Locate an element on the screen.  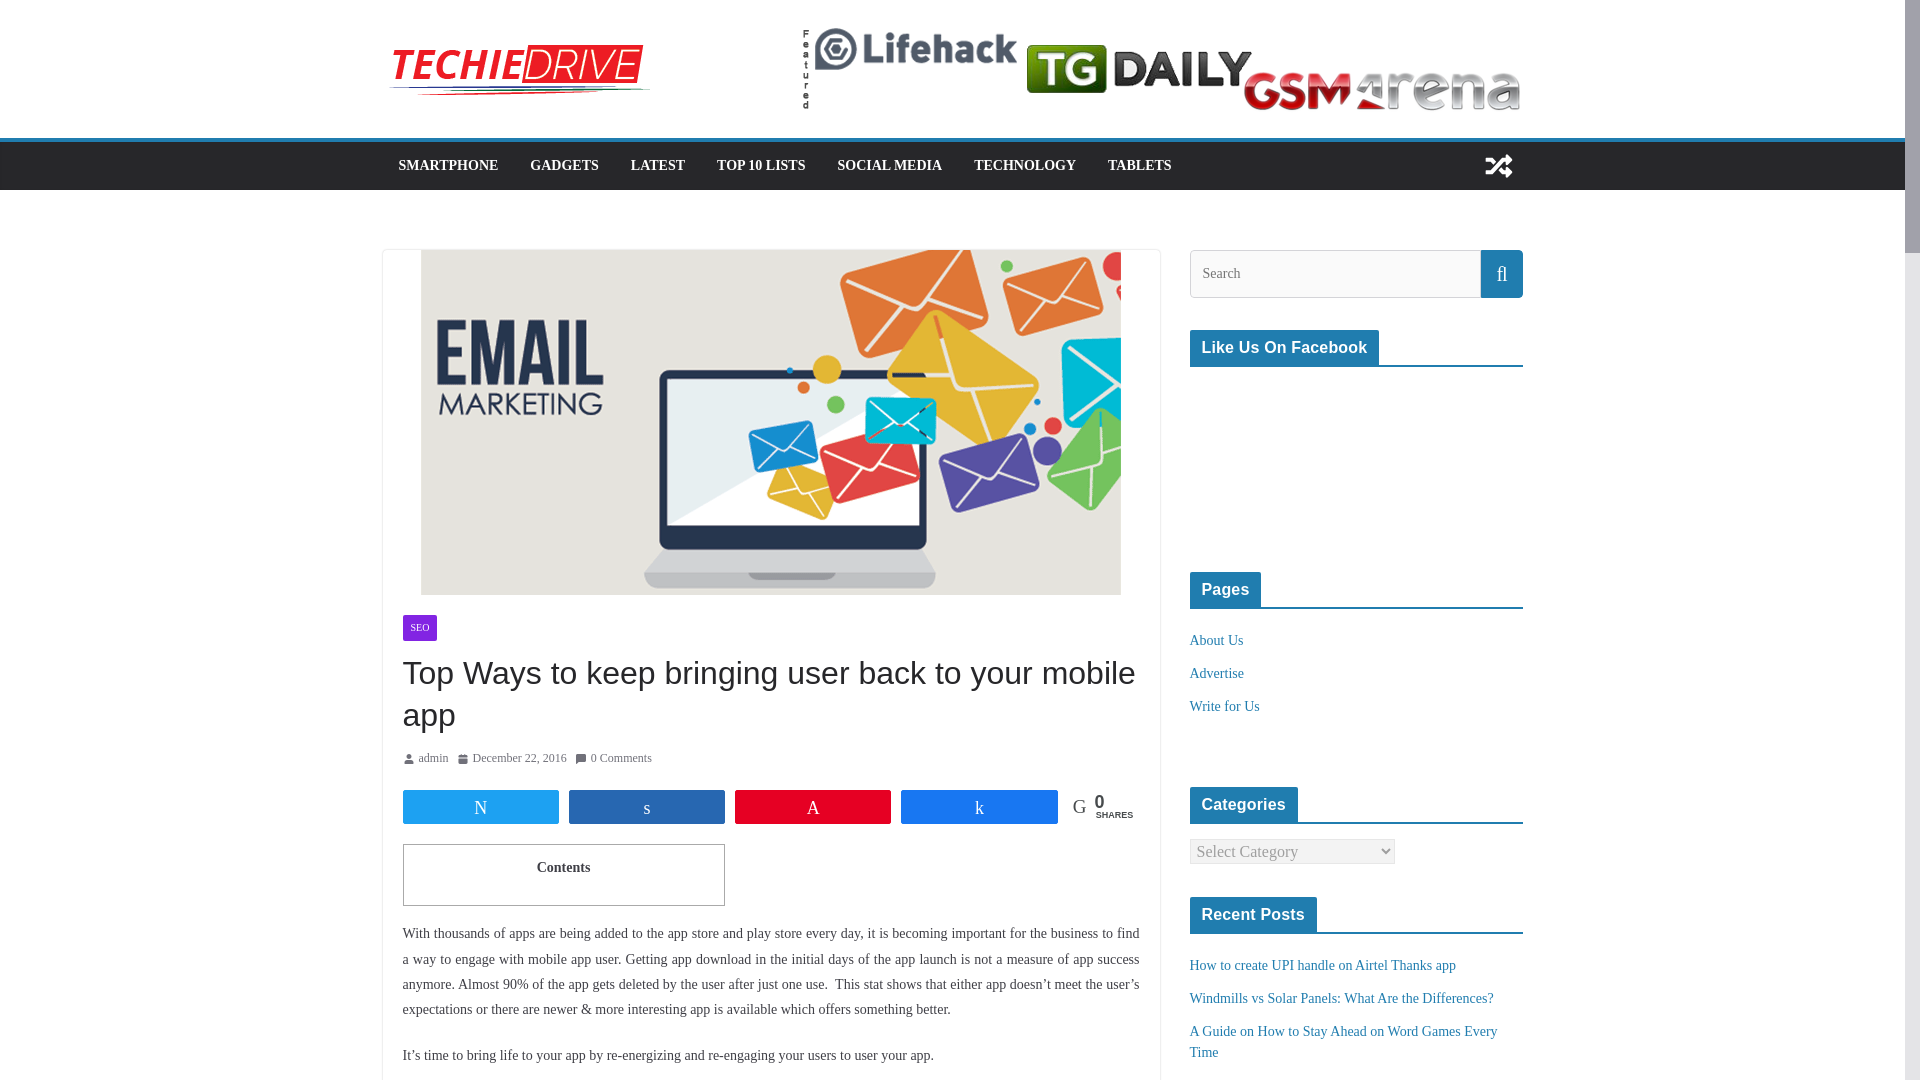
12:53 pm is located at coordinates (511, 759).